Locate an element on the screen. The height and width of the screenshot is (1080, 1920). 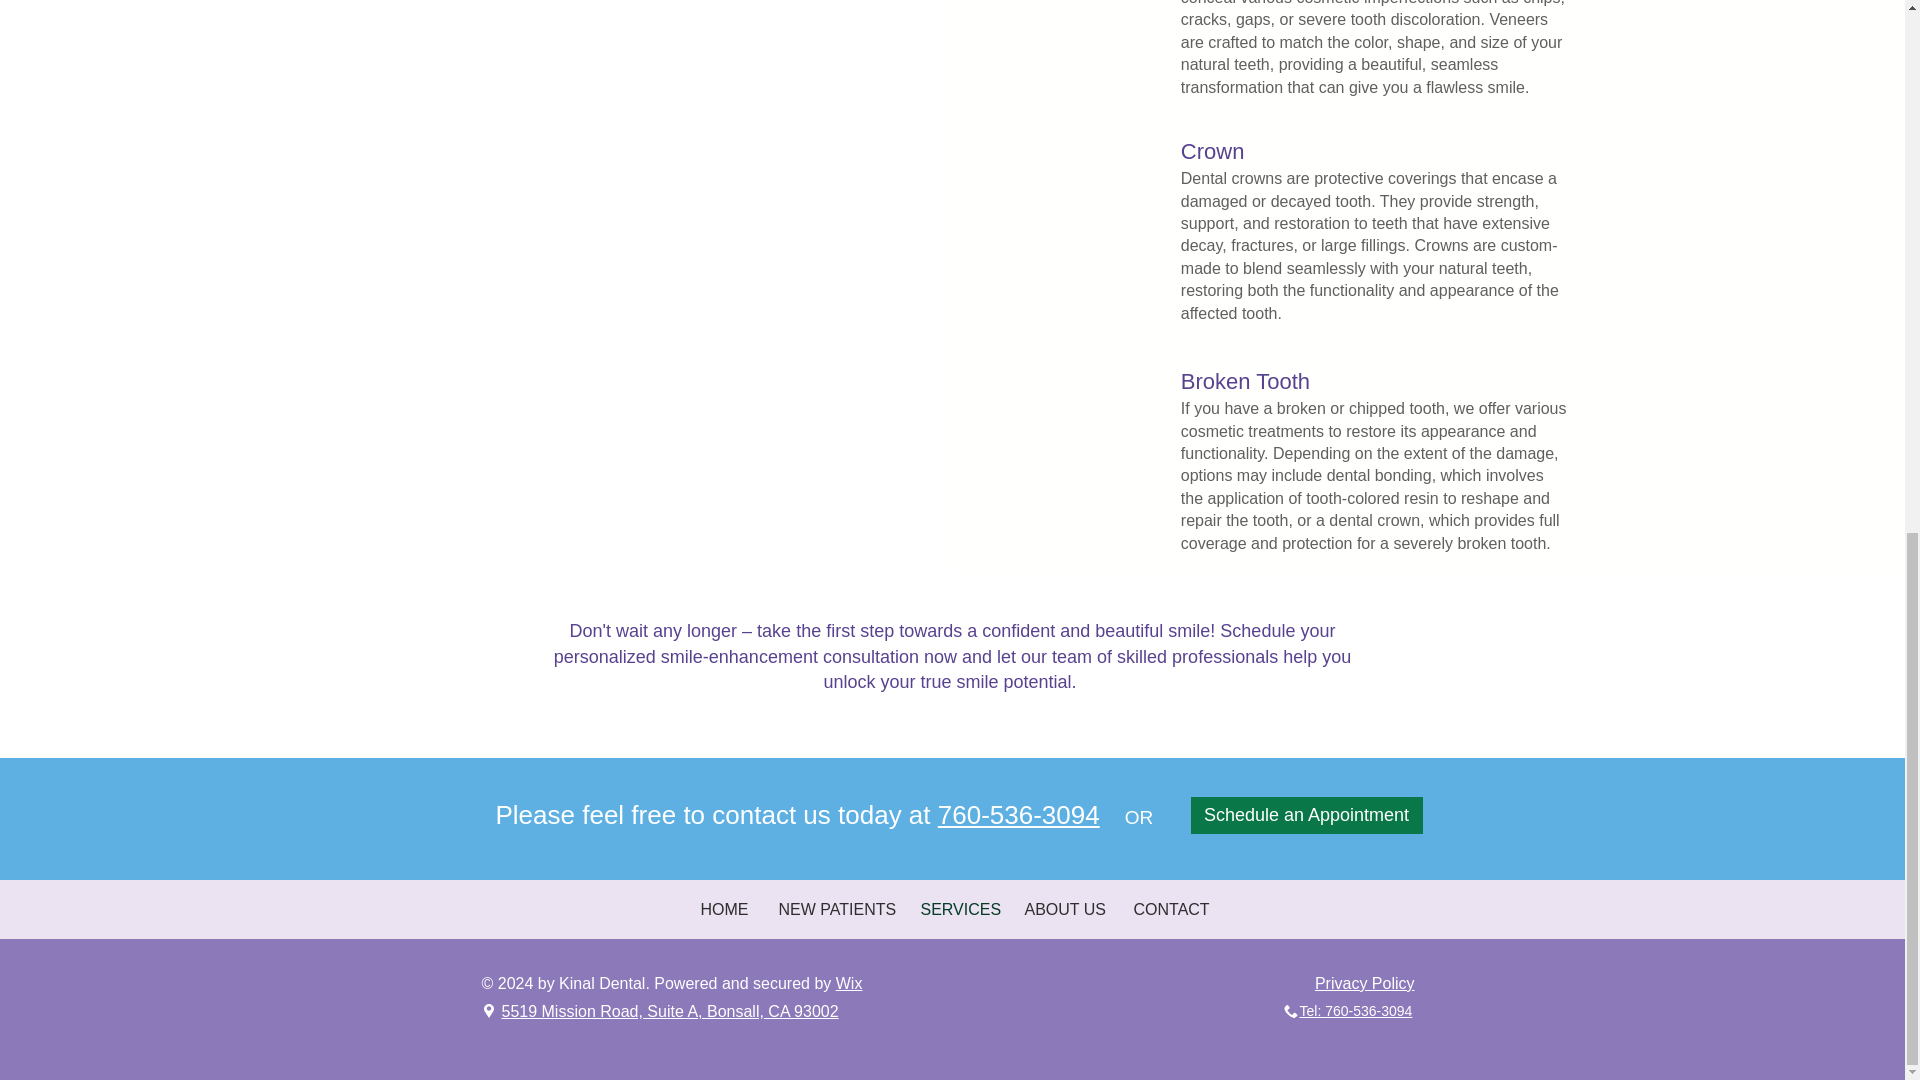
CONTACT is located at coordinates (1170, 909).